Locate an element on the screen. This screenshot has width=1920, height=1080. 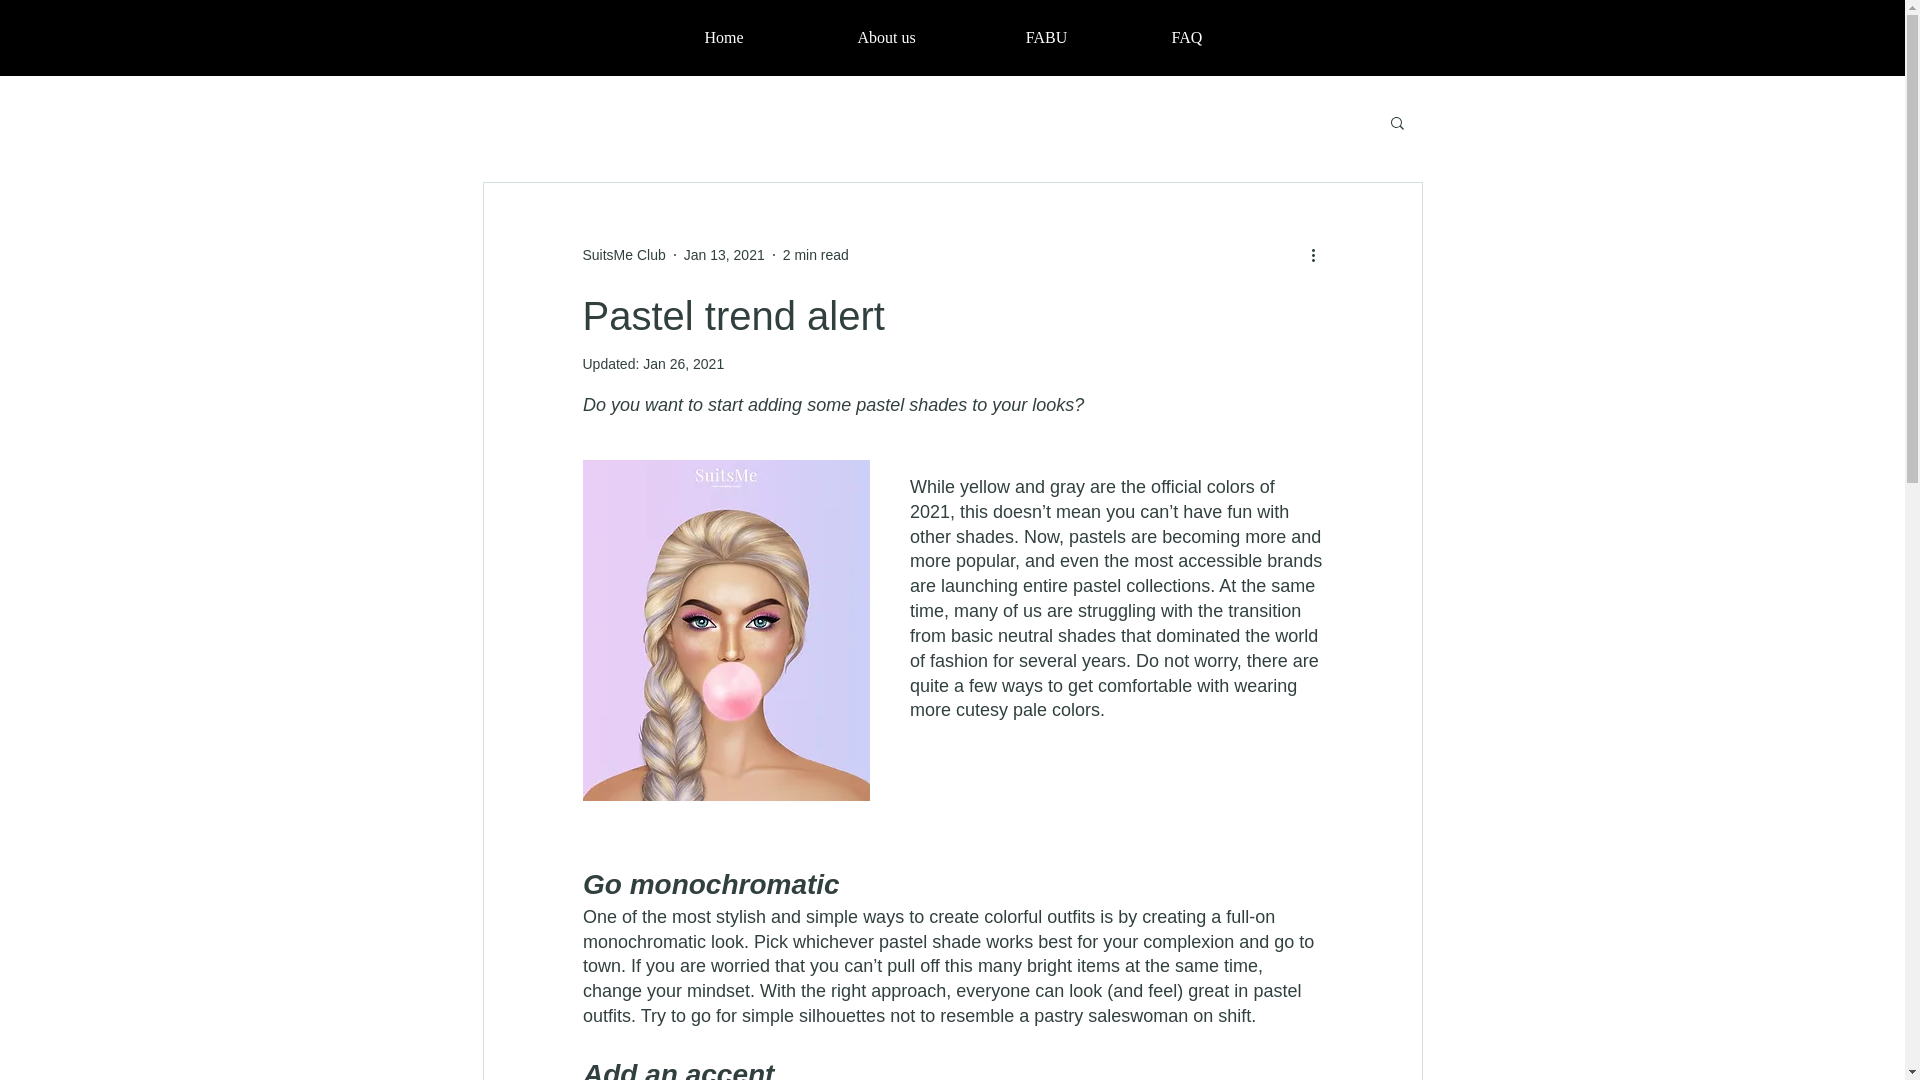
SuitsMe Club is located at coordinates (622, 254).